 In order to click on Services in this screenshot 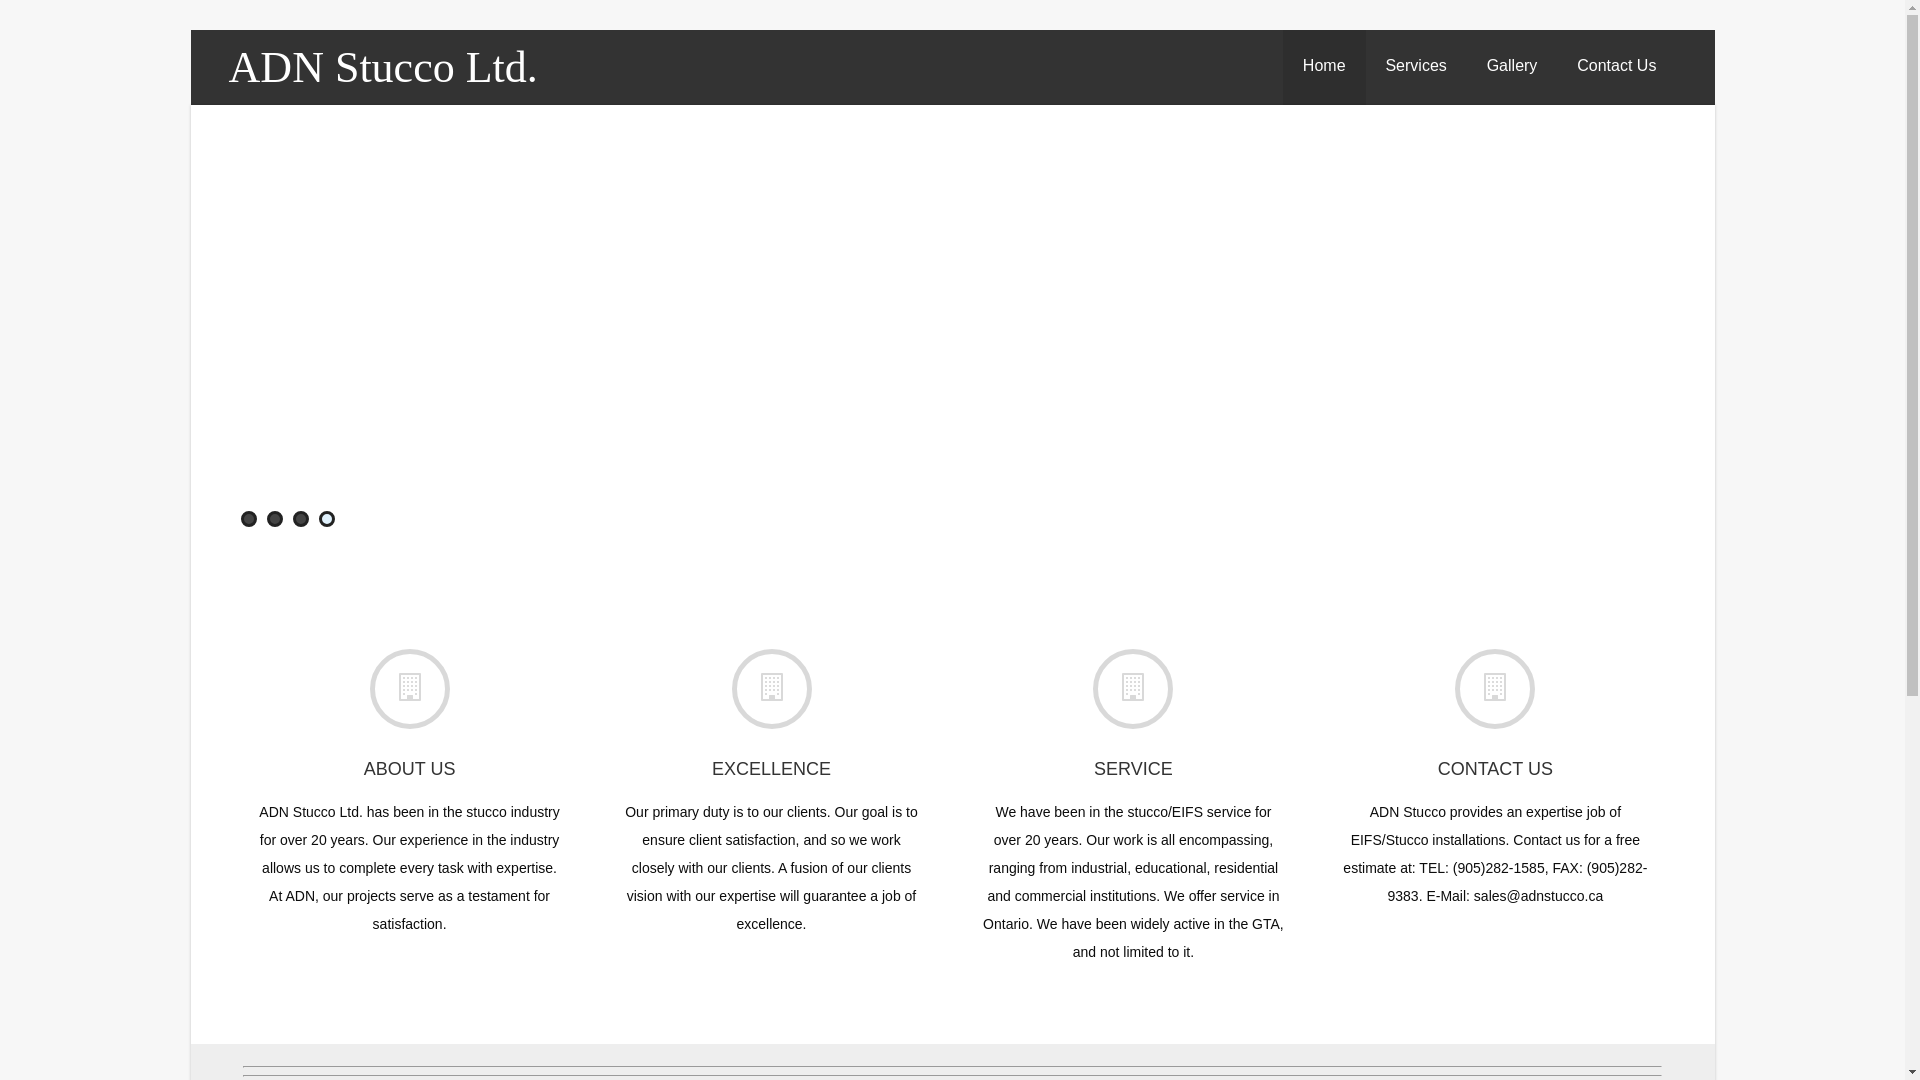, I will do `click(1416, 66)`.